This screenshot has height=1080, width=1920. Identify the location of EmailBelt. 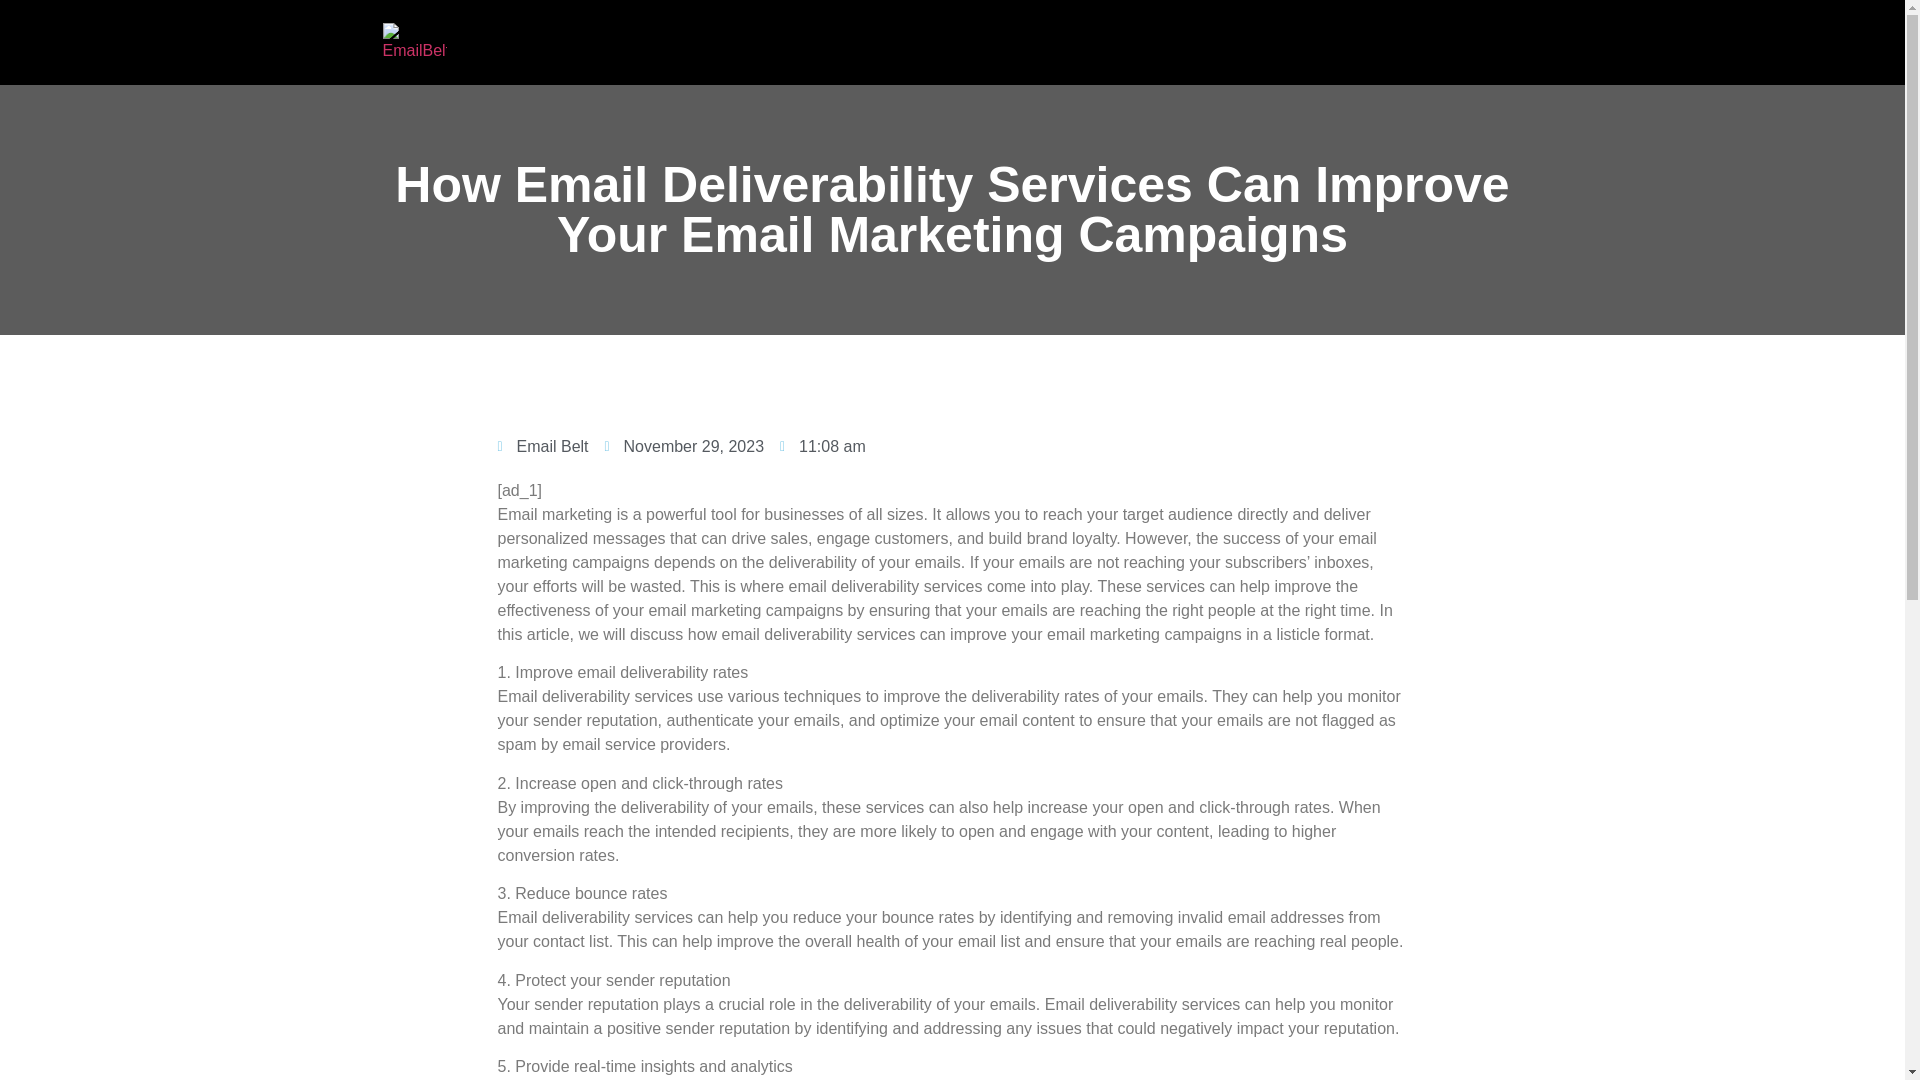
(414, 41).